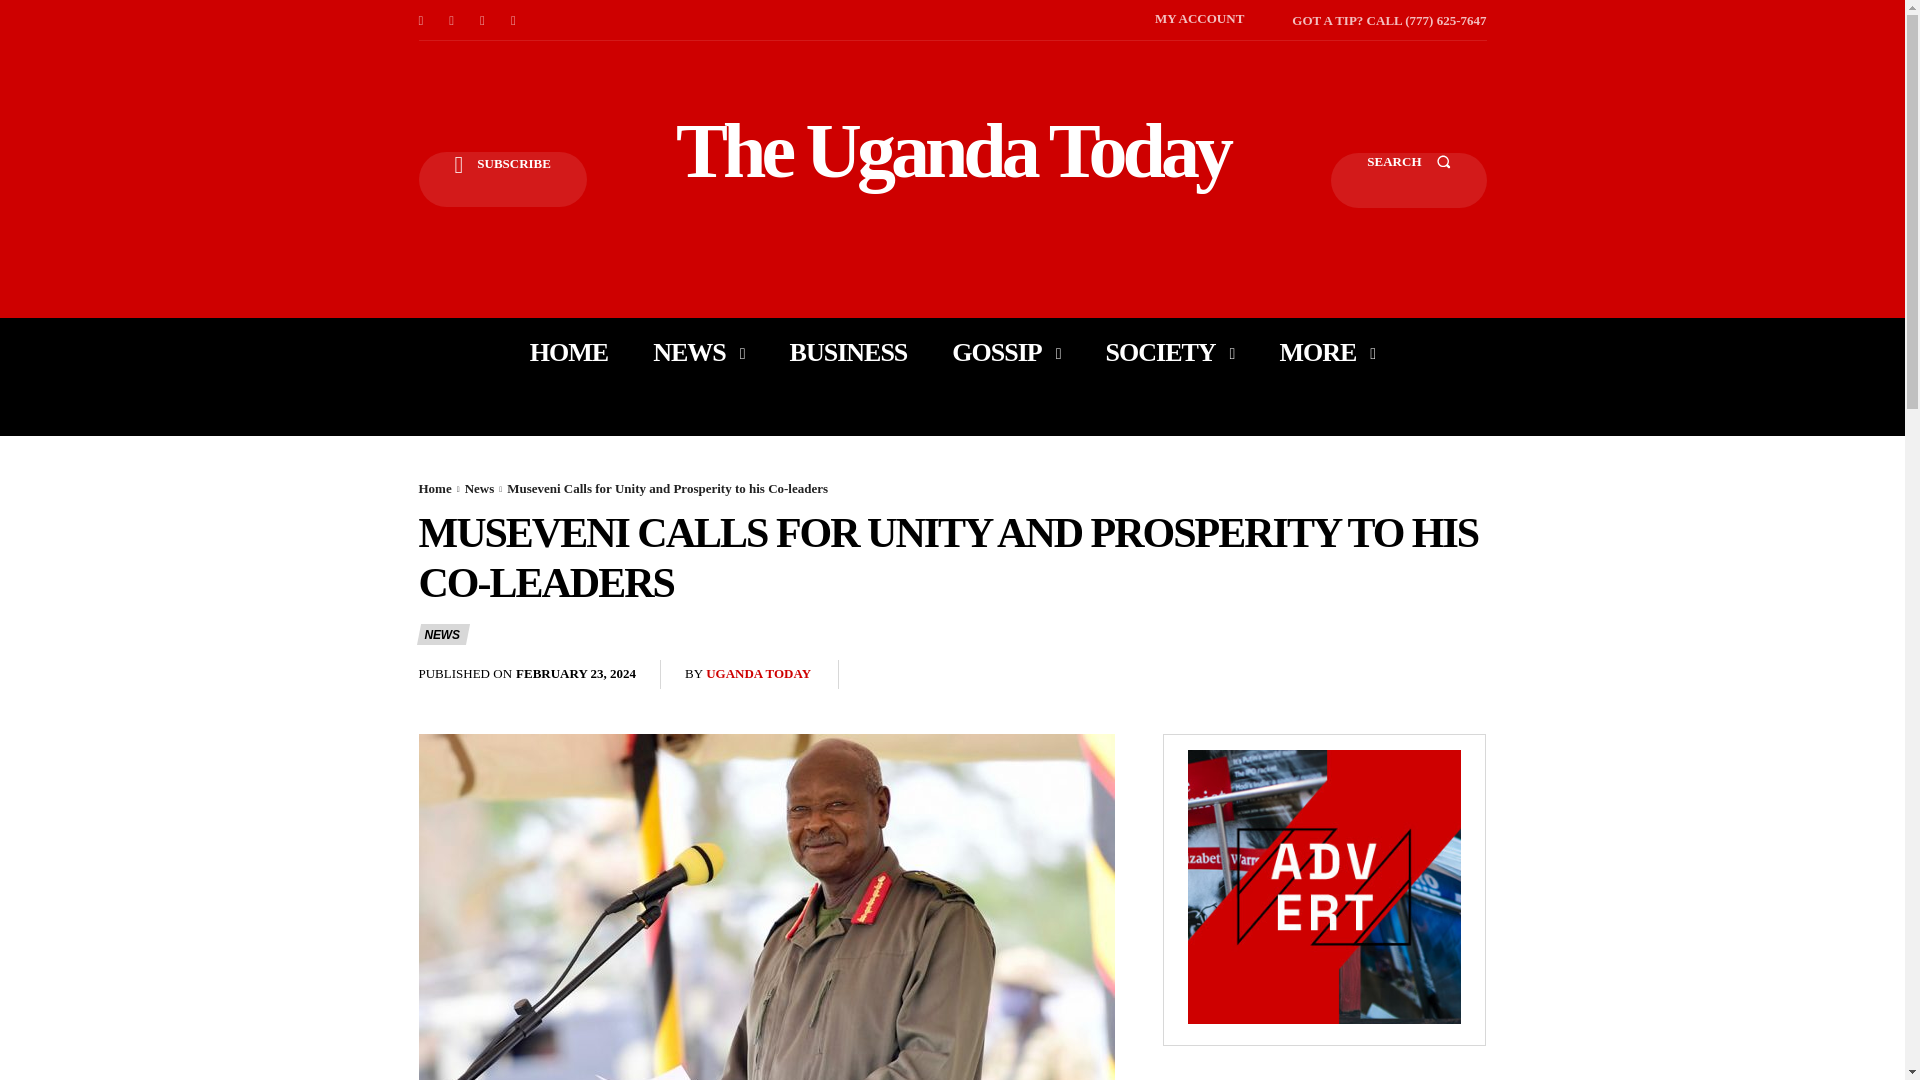 The width and height of the screenshot is (1920, 1080). Describe the element at coordinates (452, 20) in the screenshot. I see `Instagram` at that location.